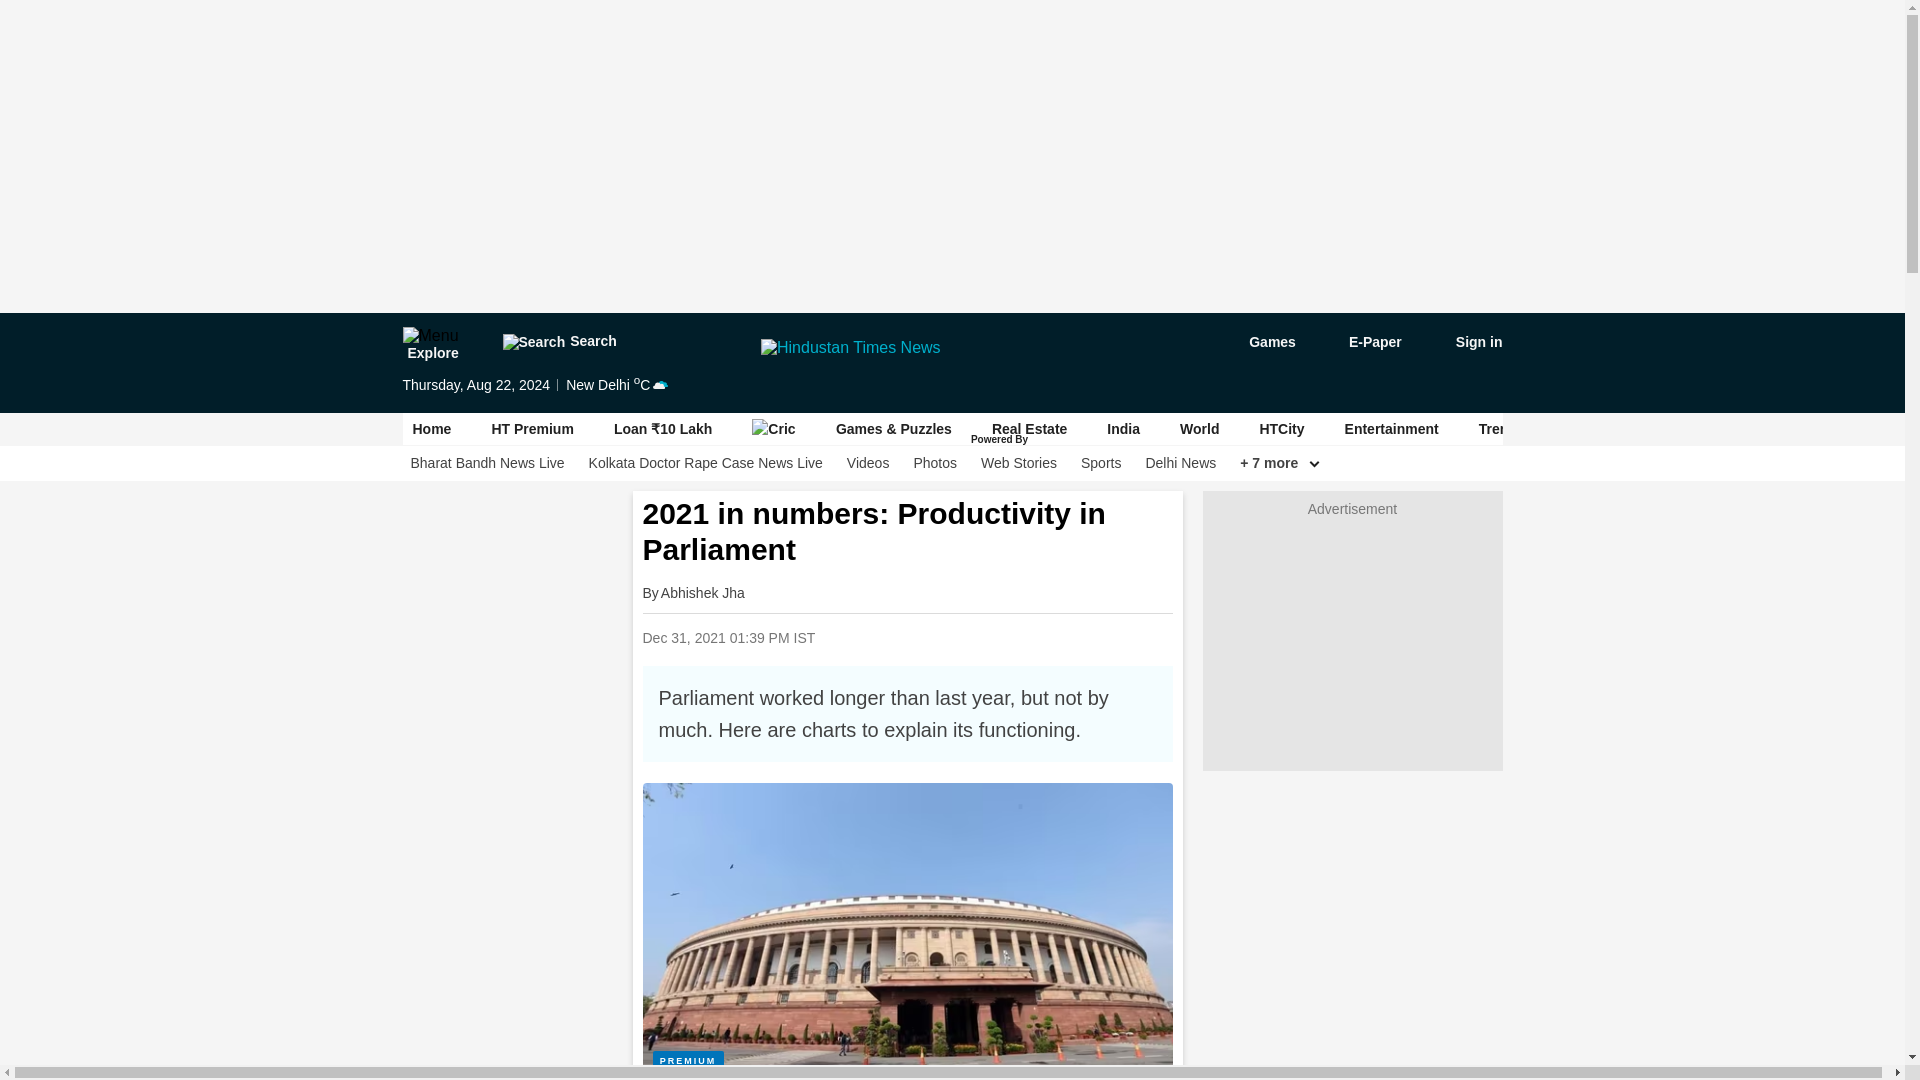  Describe the element at coordinates (1813, 429) in the screenshot. I see `Education` at that location.